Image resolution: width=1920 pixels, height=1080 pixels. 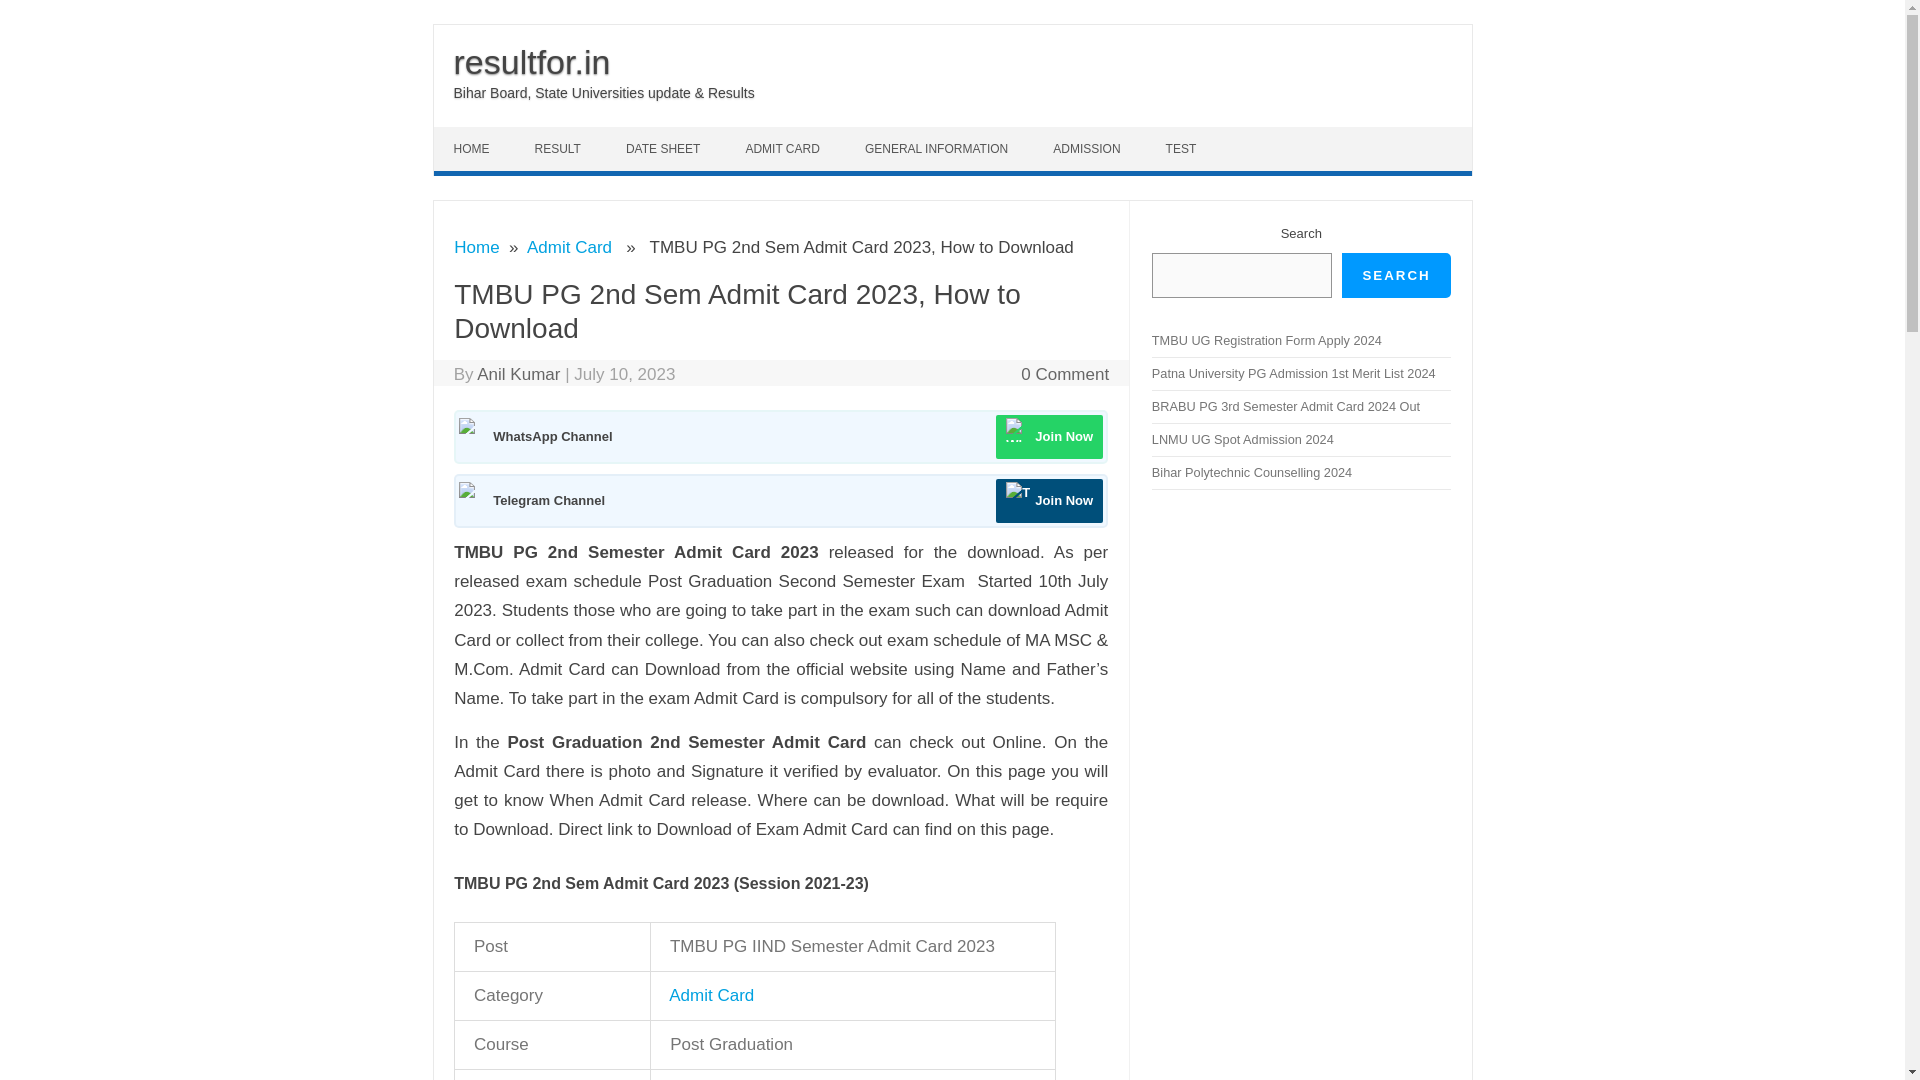 What do you see at coordinates (1018, 429) in the screenshot?
I see `TMBU PG 2nd Sem Admit Card 2023, How to Download 2` at bounding box center [1018, 429].